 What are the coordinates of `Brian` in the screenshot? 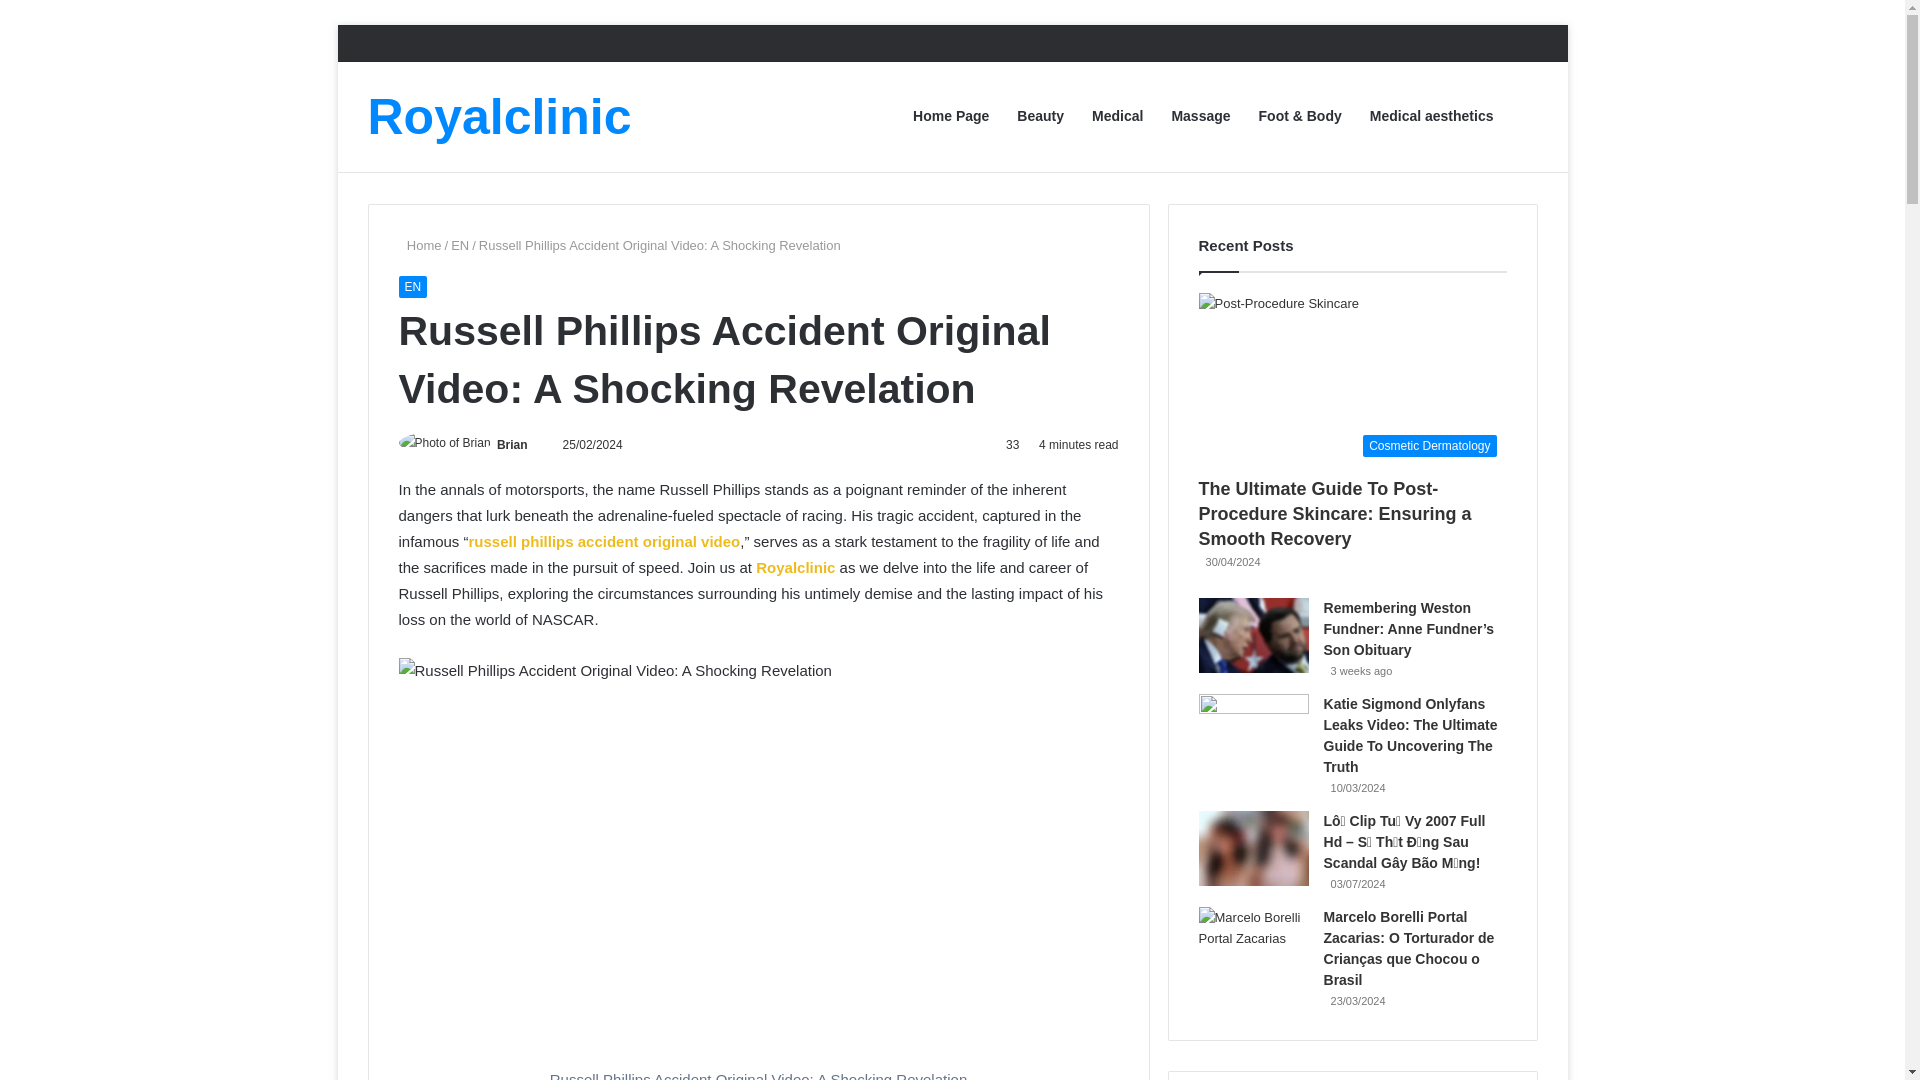 It's located at (512, 445).